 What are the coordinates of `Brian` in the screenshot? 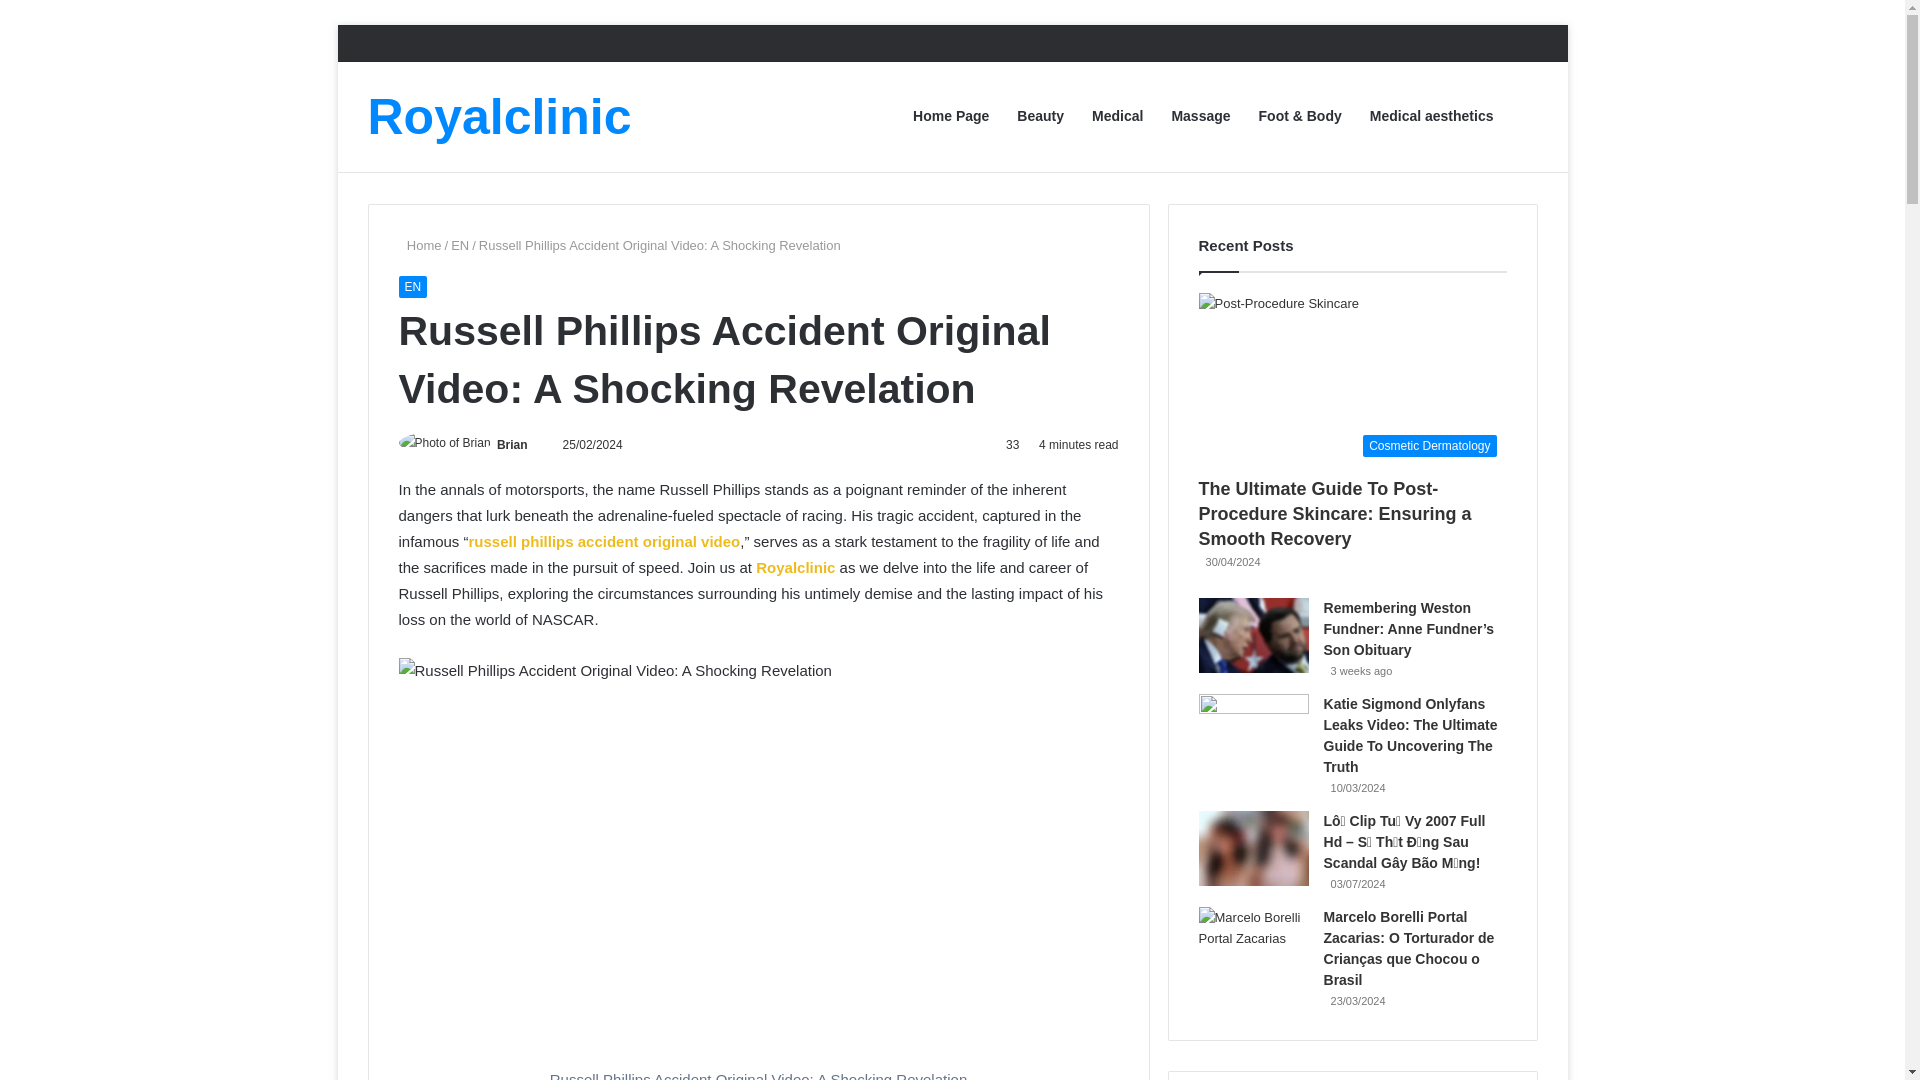 It's located at (512, 445).